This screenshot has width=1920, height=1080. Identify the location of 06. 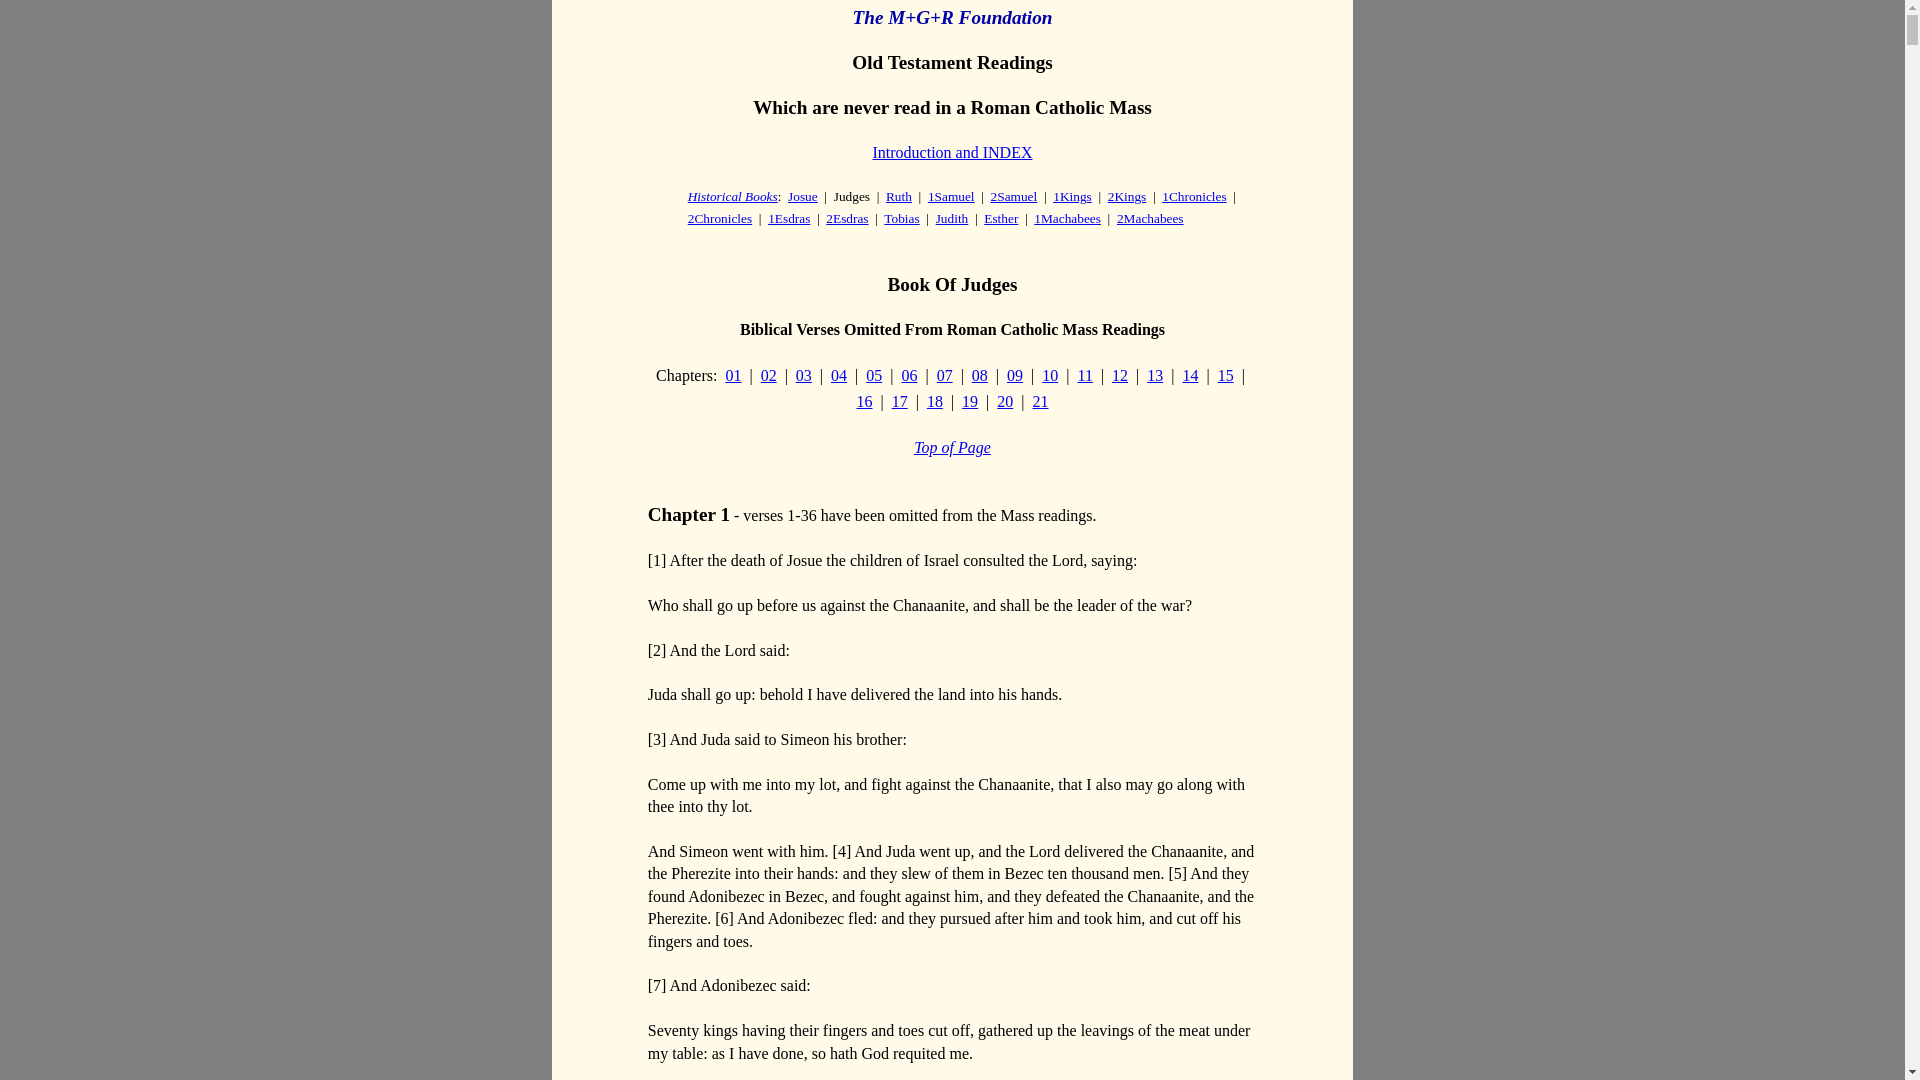
(908, 376).